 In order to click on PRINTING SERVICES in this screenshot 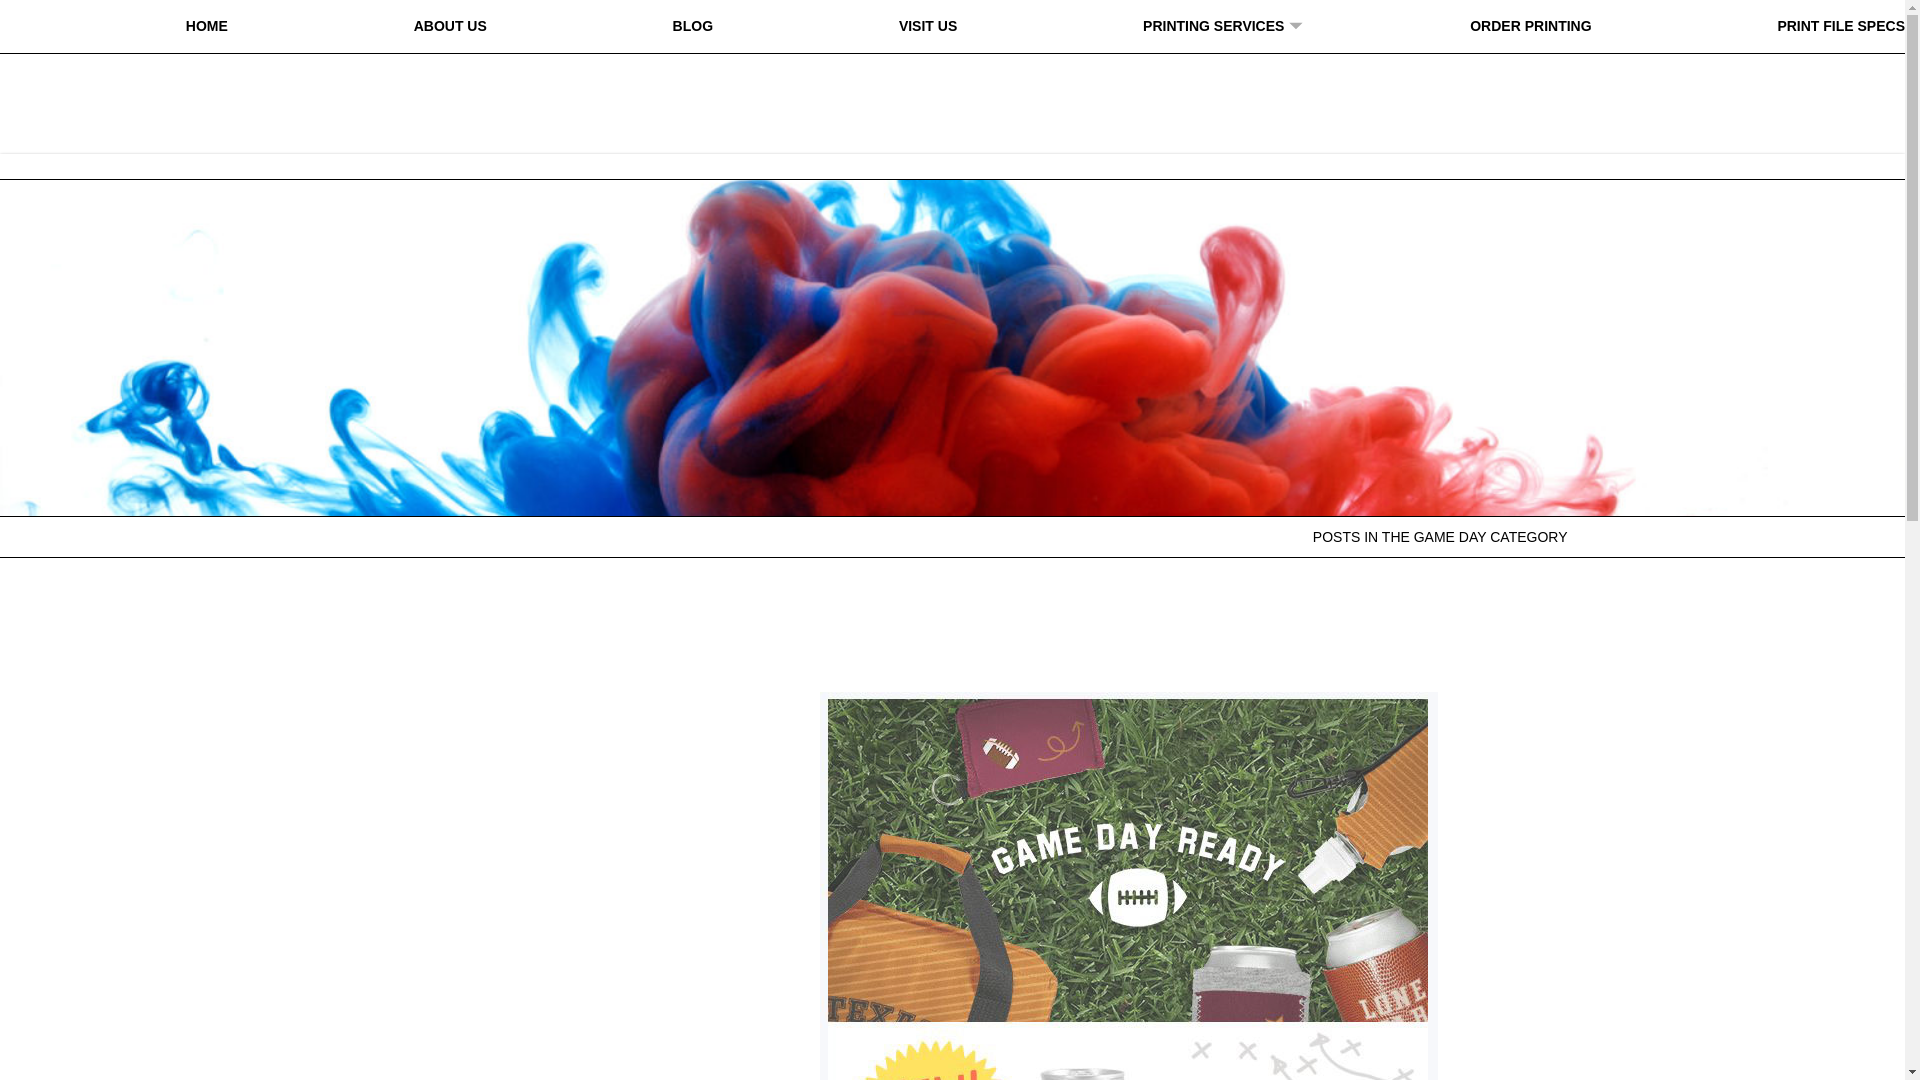, I will do `click(1213, 26)`.